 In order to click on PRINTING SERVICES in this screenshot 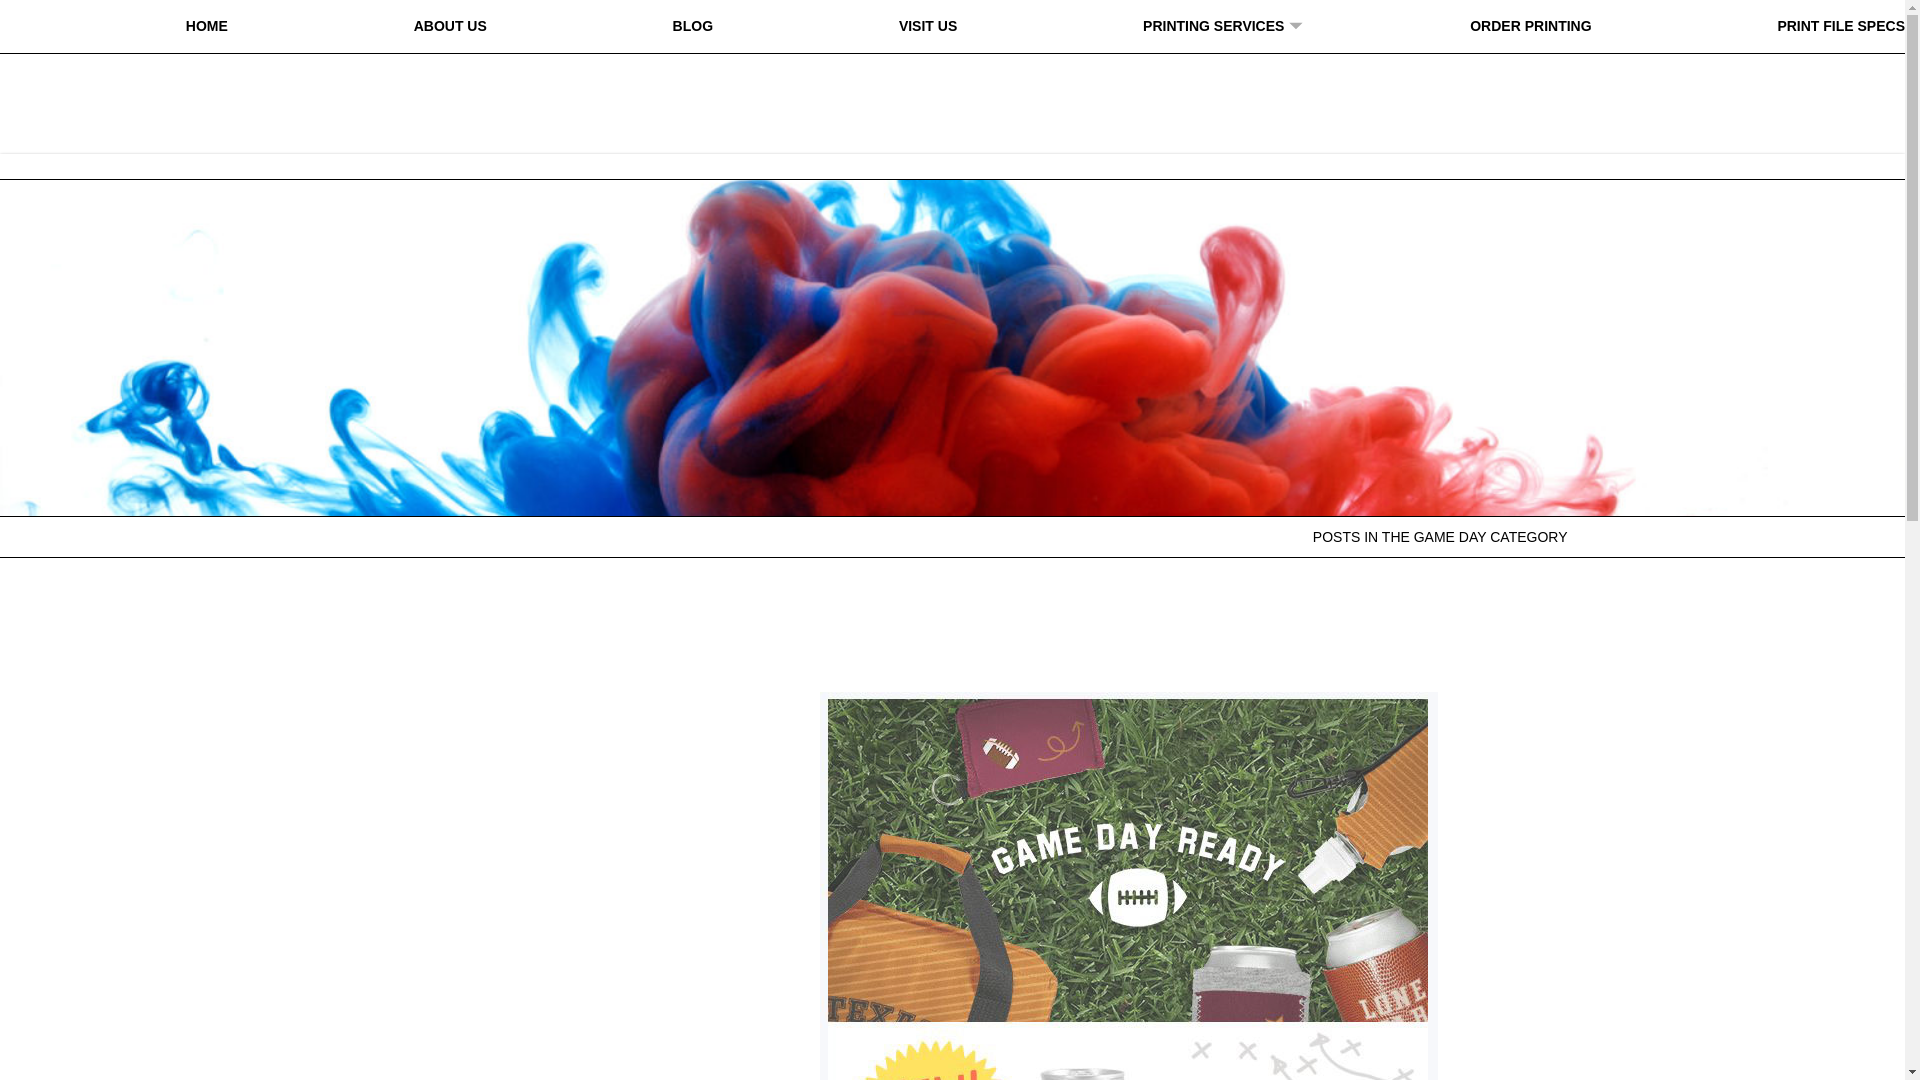, I will do `click(1213, 26)`.